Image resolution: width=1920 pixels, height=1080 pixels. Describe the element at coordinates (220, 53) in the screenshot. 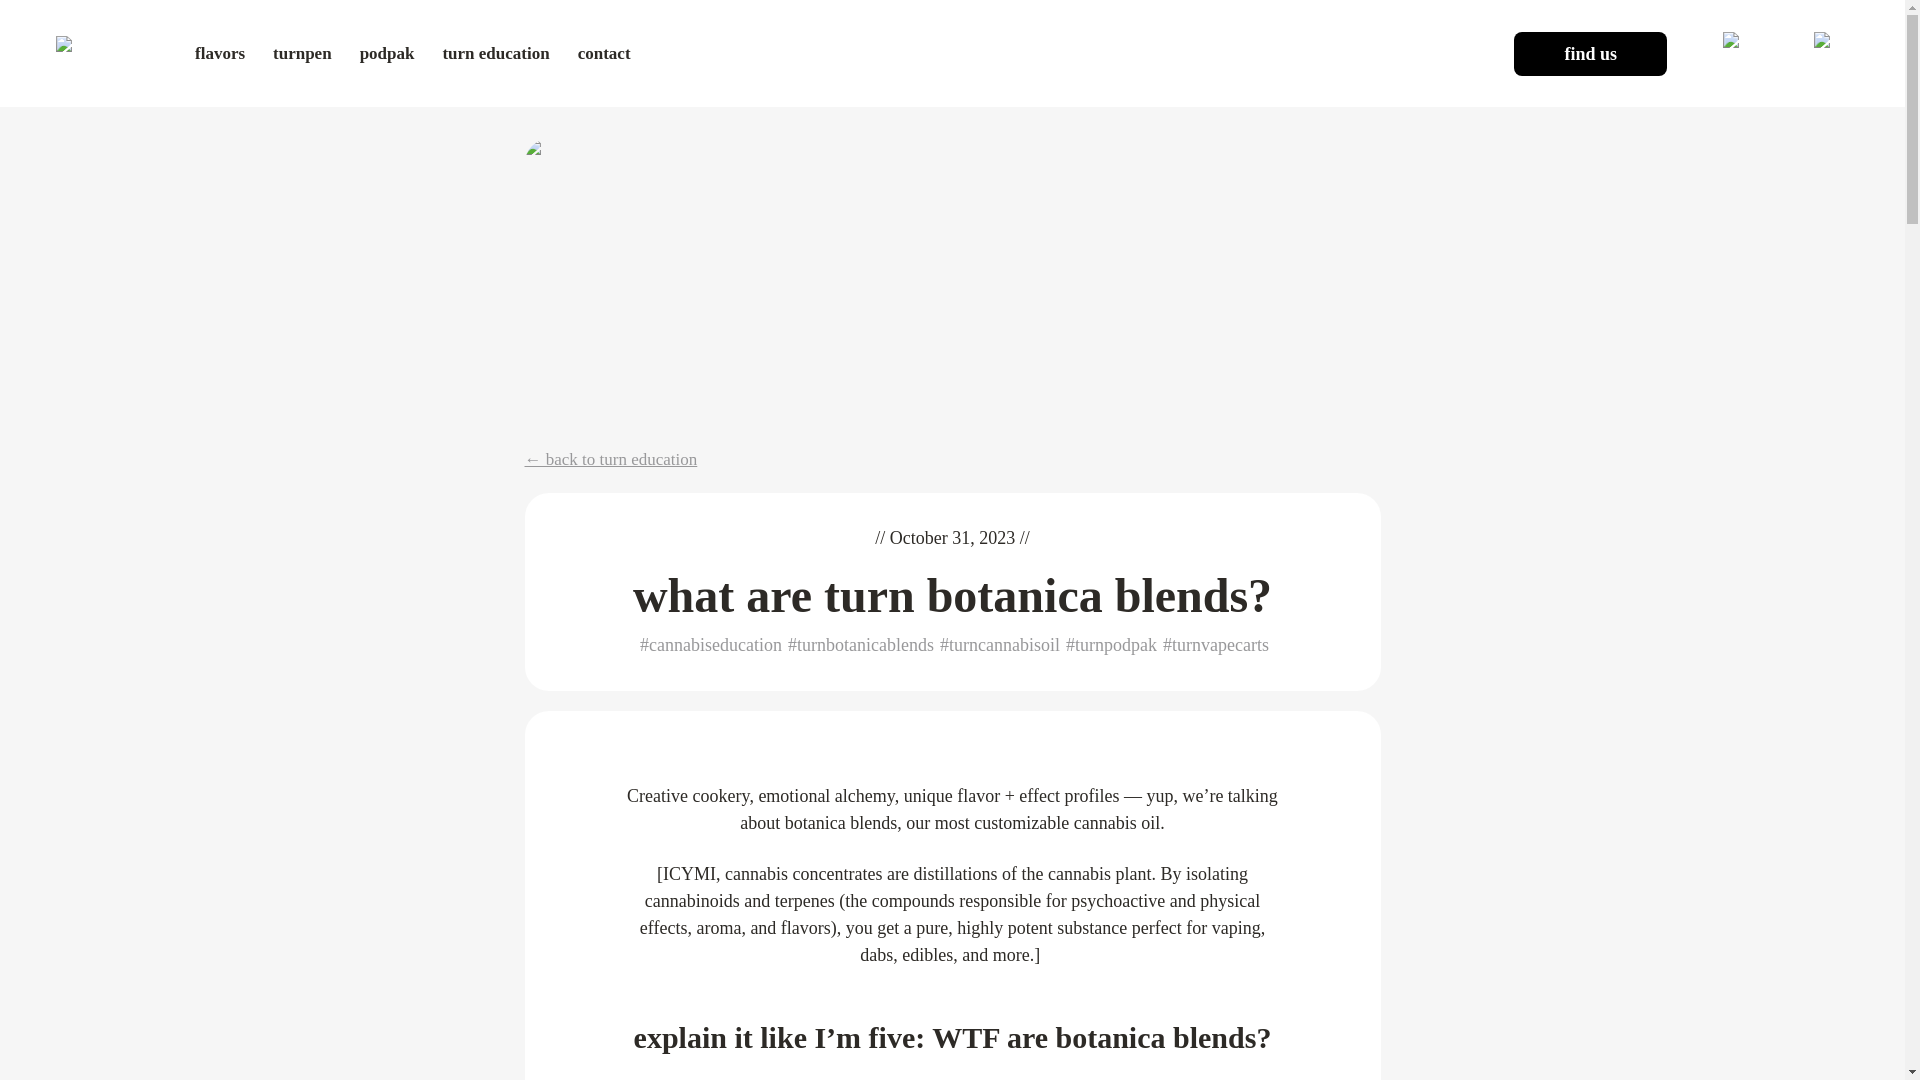

I see `flavors` at that location.